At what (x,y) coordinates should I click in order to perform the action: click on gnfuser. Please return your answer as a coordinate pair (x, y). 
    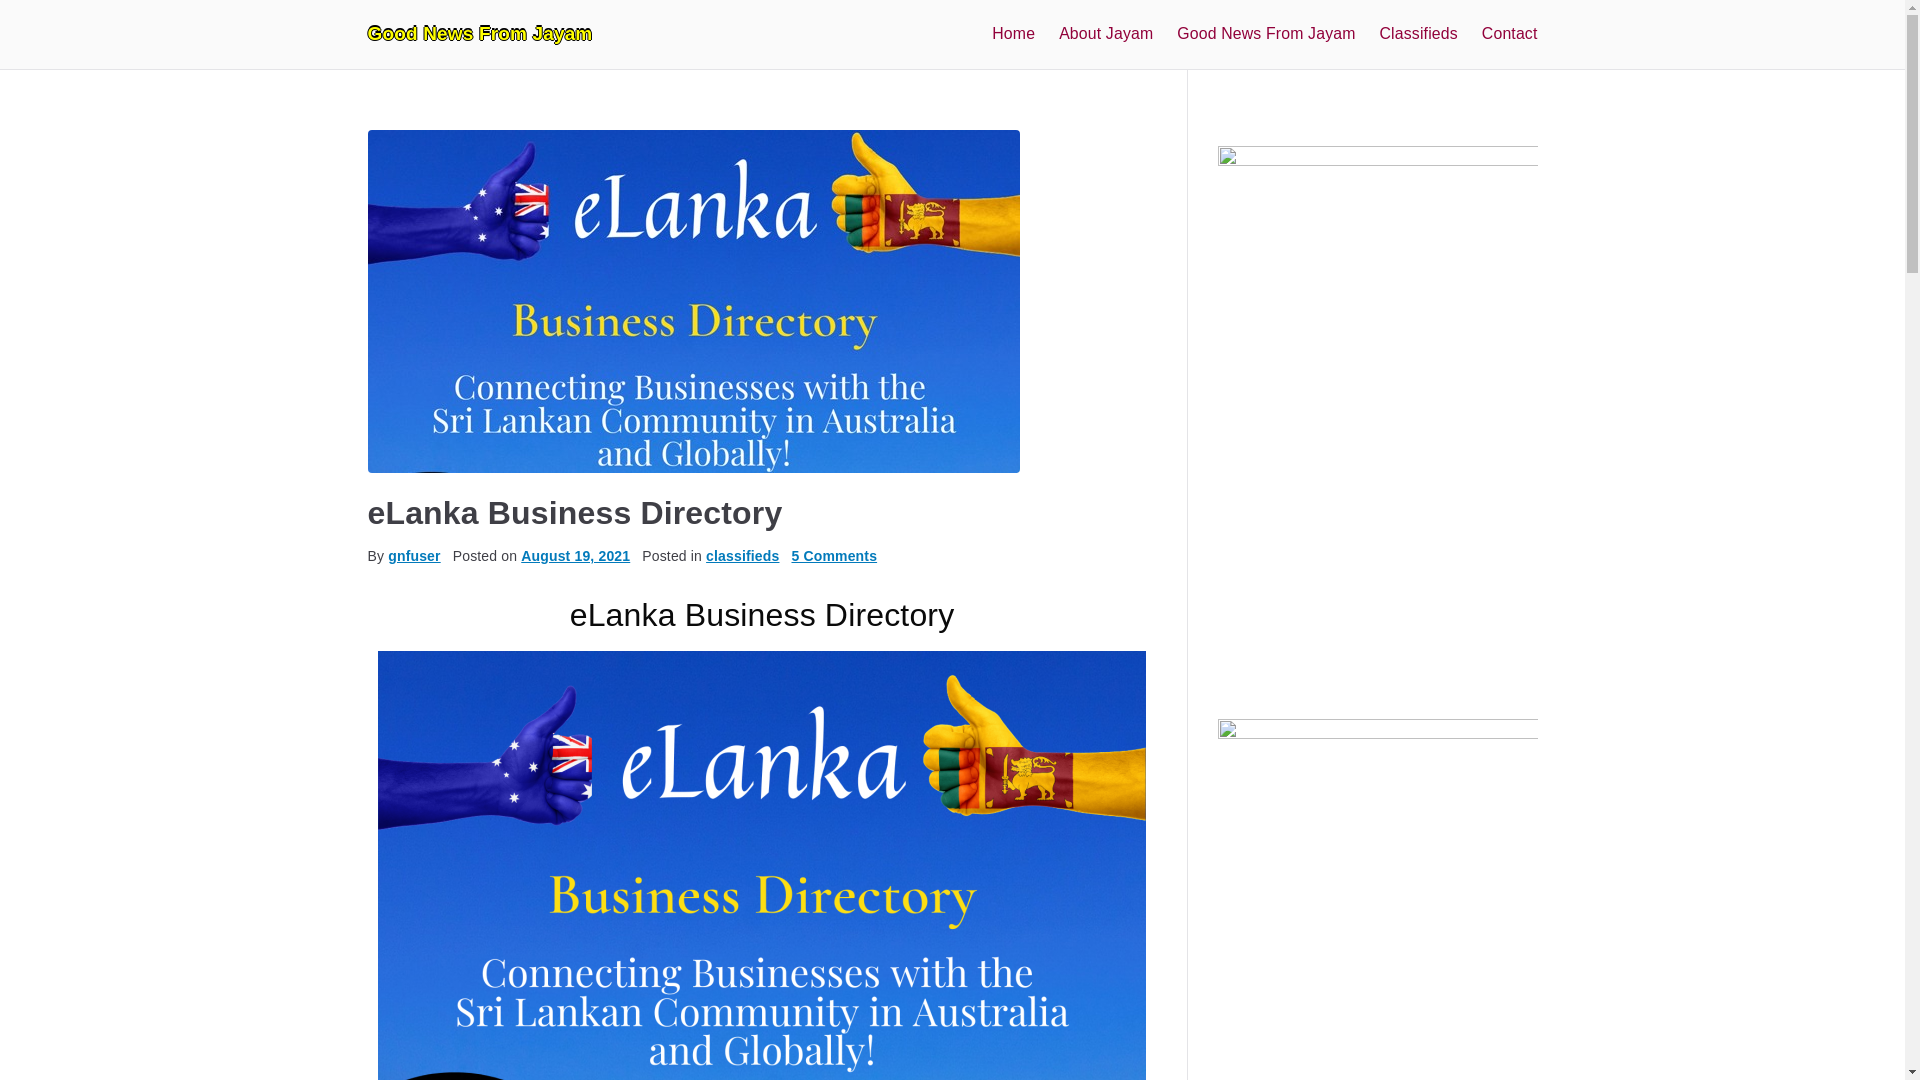
    Looking at the image, I should click on (413, 555).